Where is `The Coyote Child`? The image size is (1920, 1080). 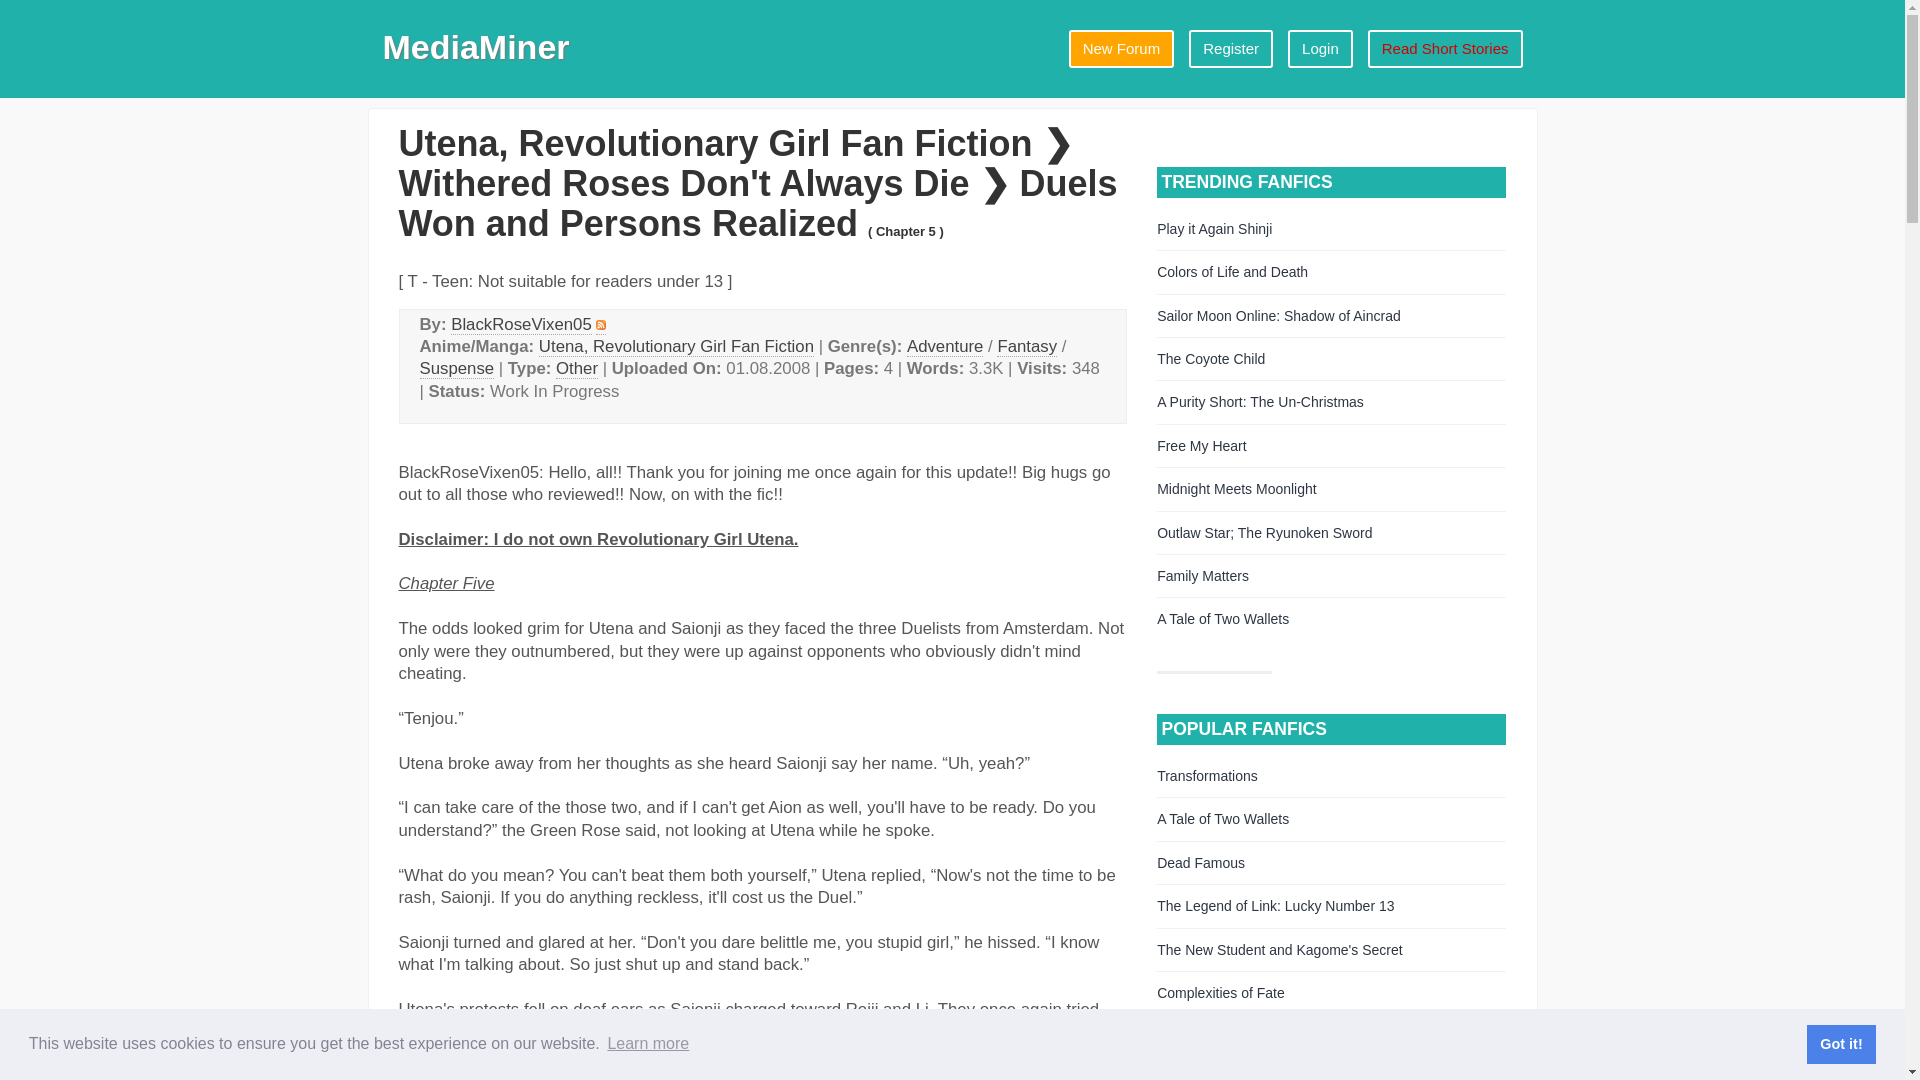
The Coyote Child is located at coordinates (1211, 359).